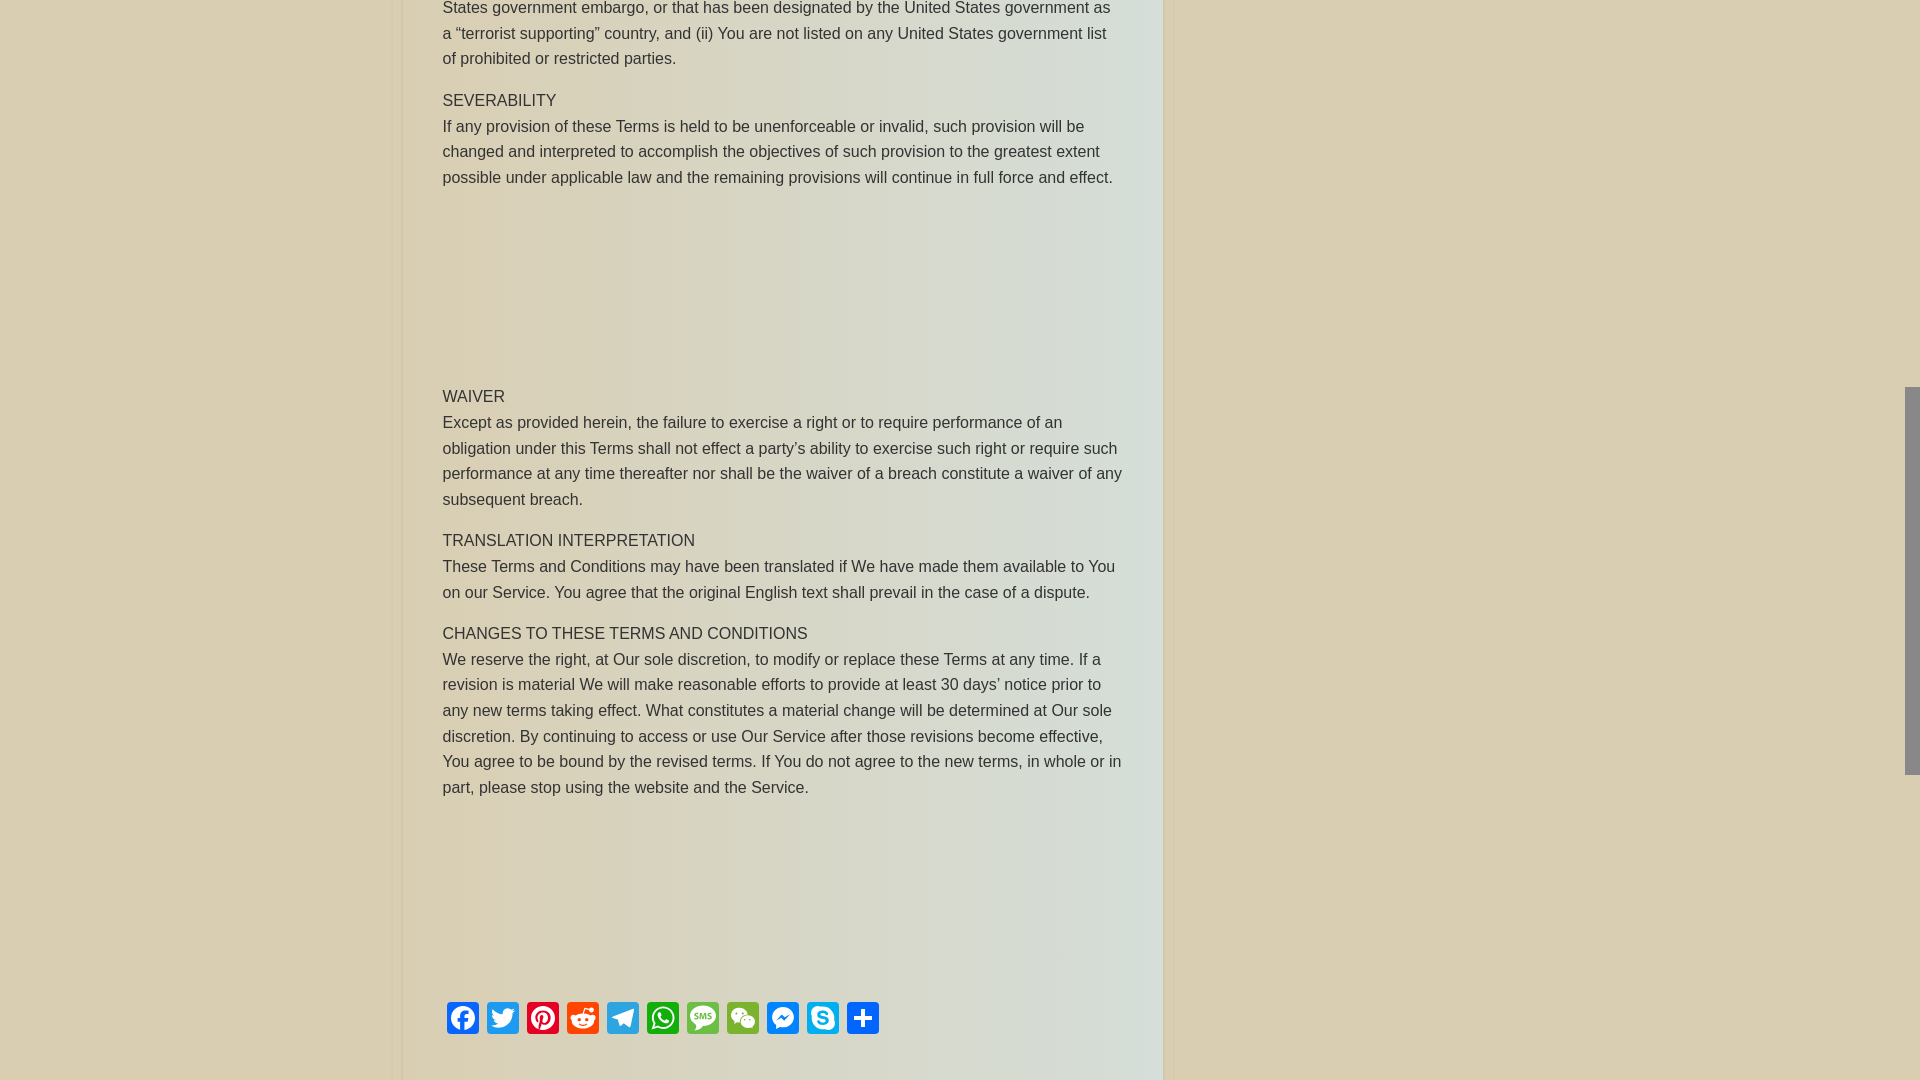  What do you see at coordinates (461, 1020) in the screenshot?
I see `Facebook` at bounding box center [461, 1020].